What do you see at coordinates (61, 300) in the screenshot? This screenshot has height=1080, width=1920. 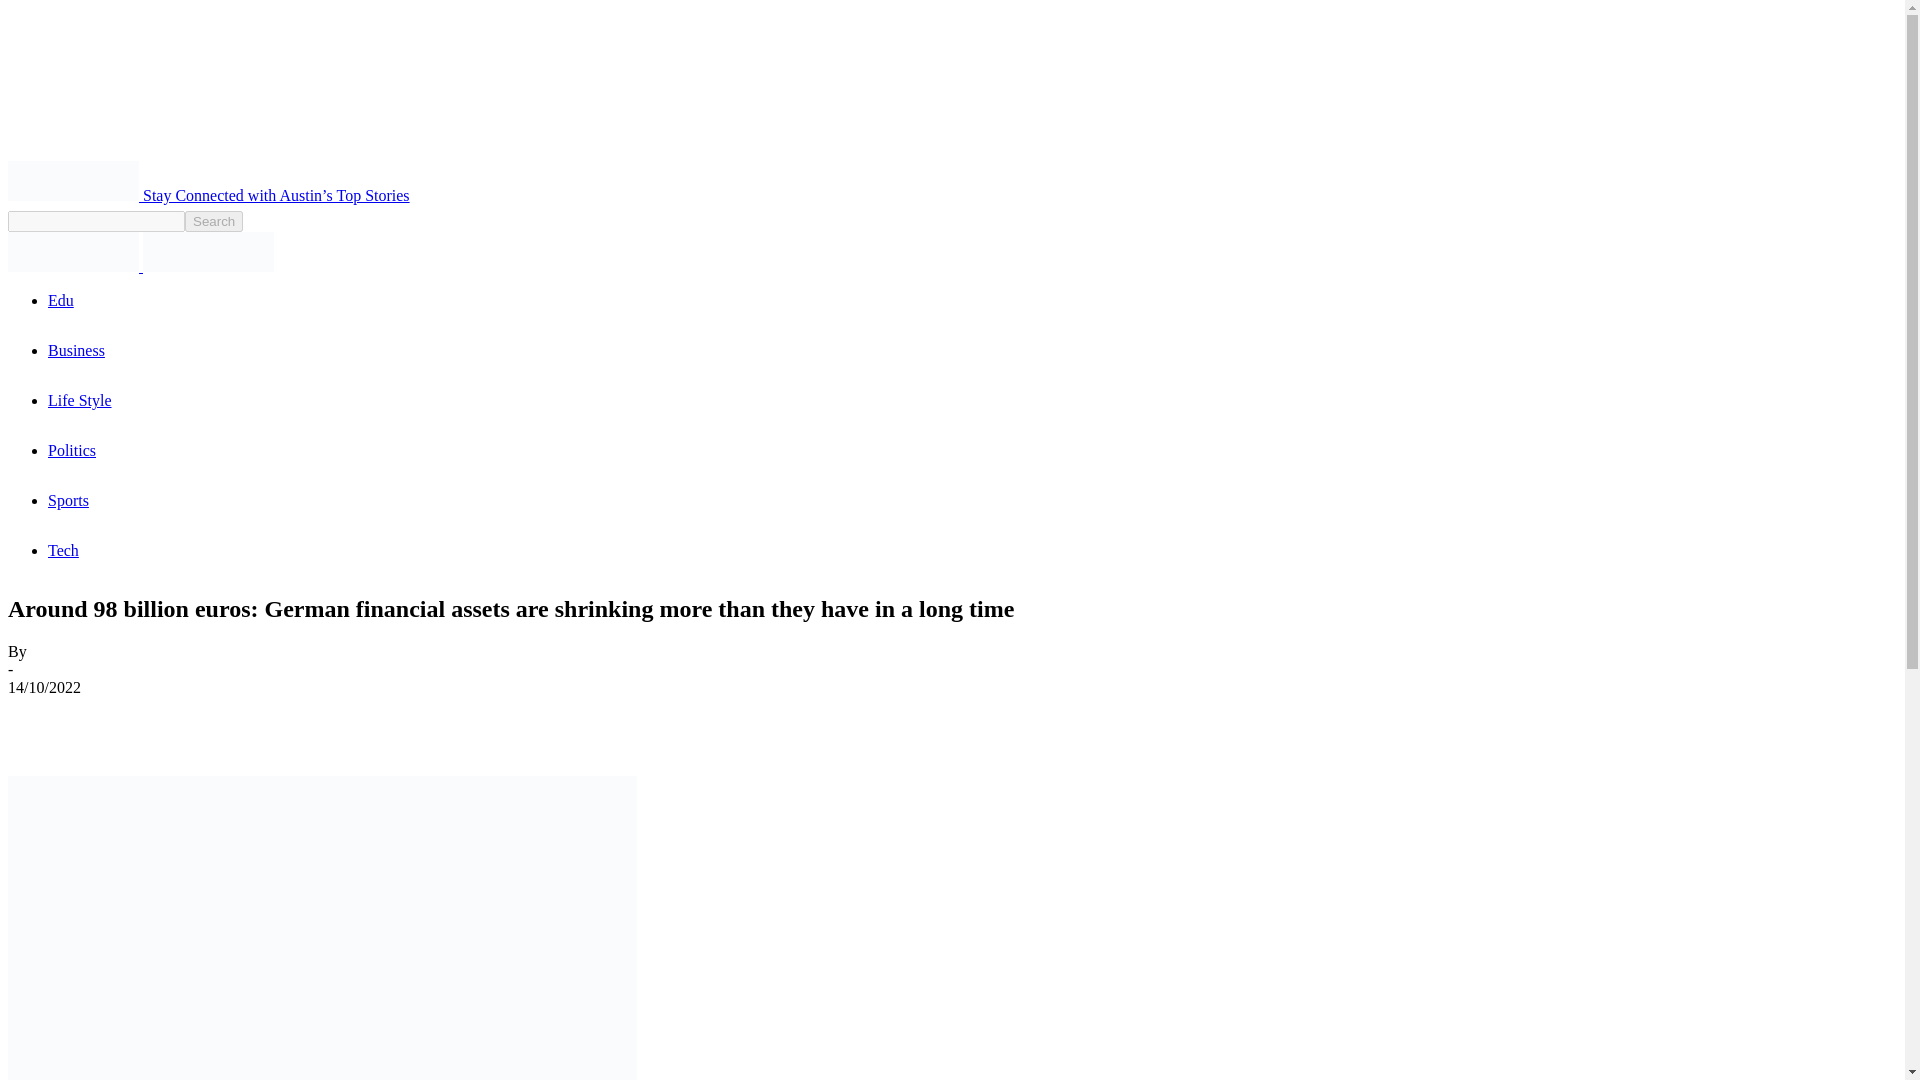 I see `Edu` at bounding box center [61, 300].